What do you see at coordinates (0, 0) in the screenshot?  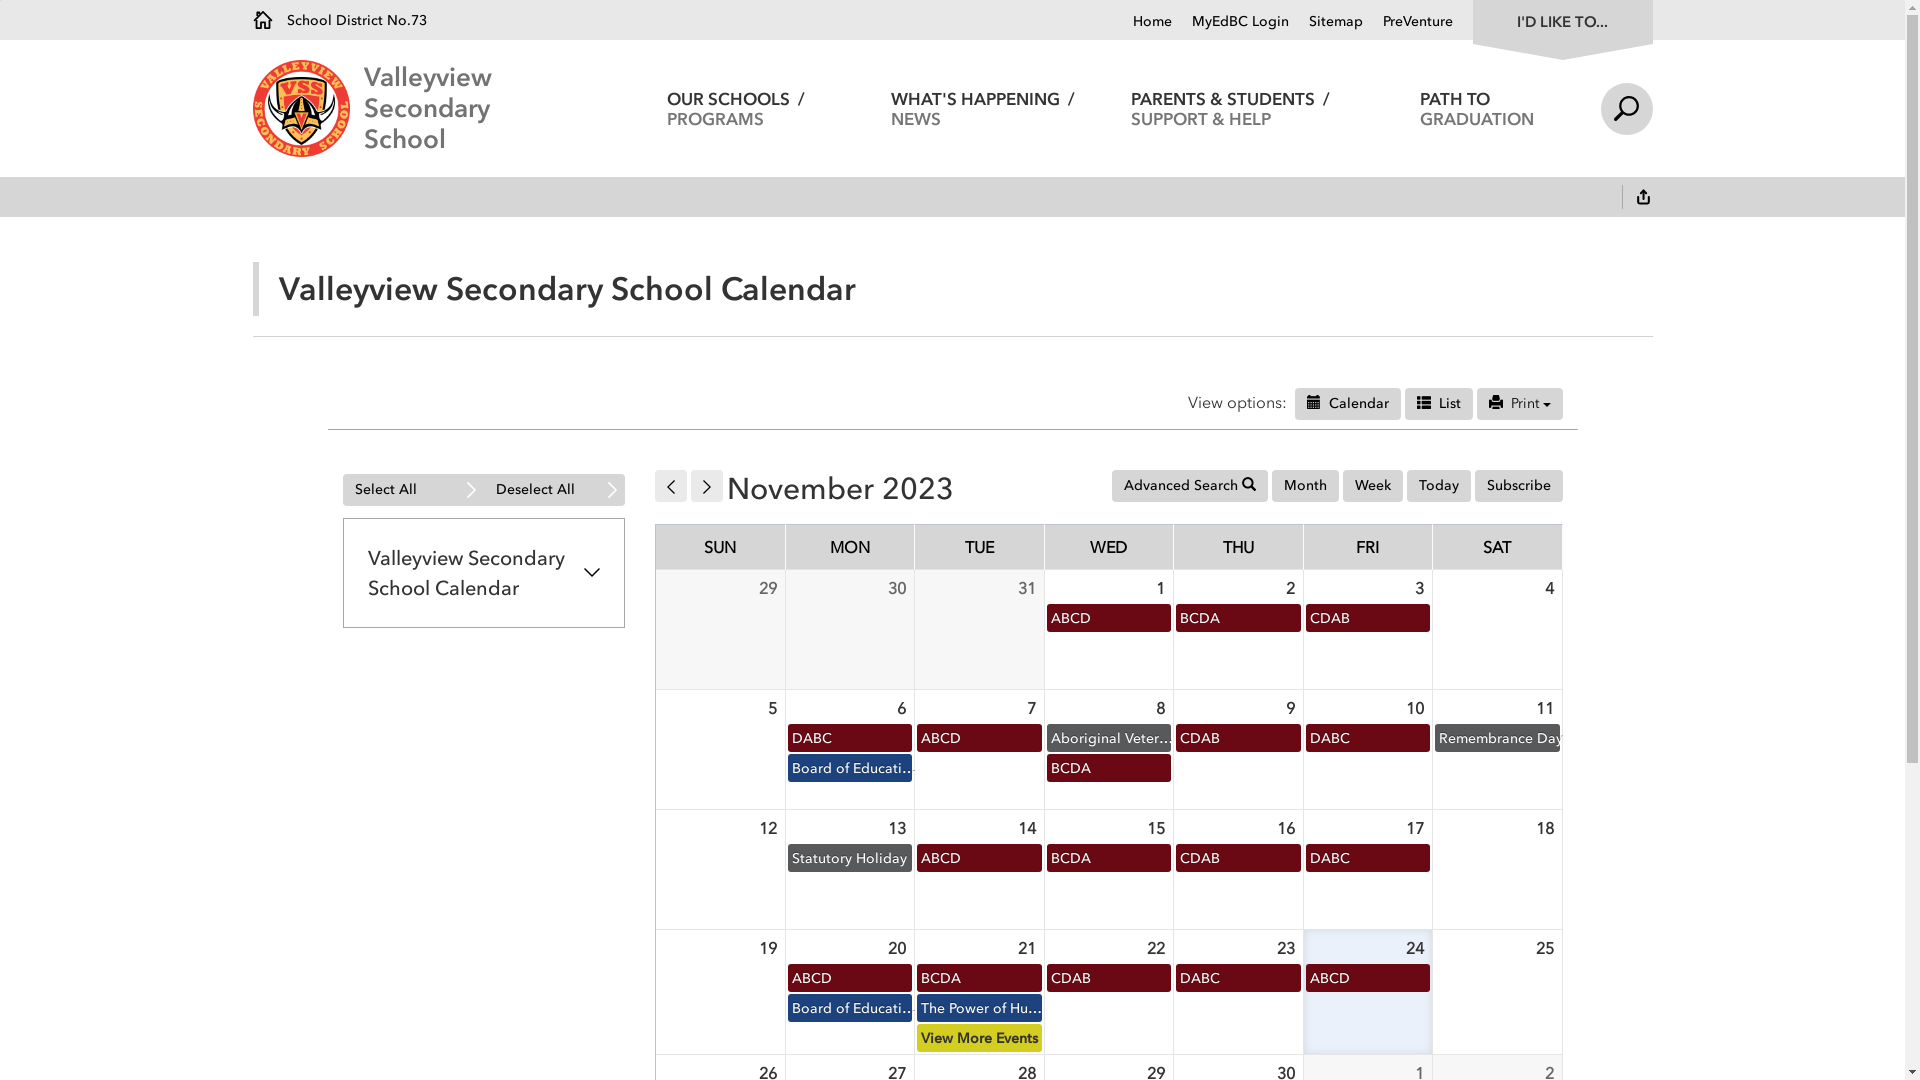 I see `Skip to Content` at bounding box center [0, 0].